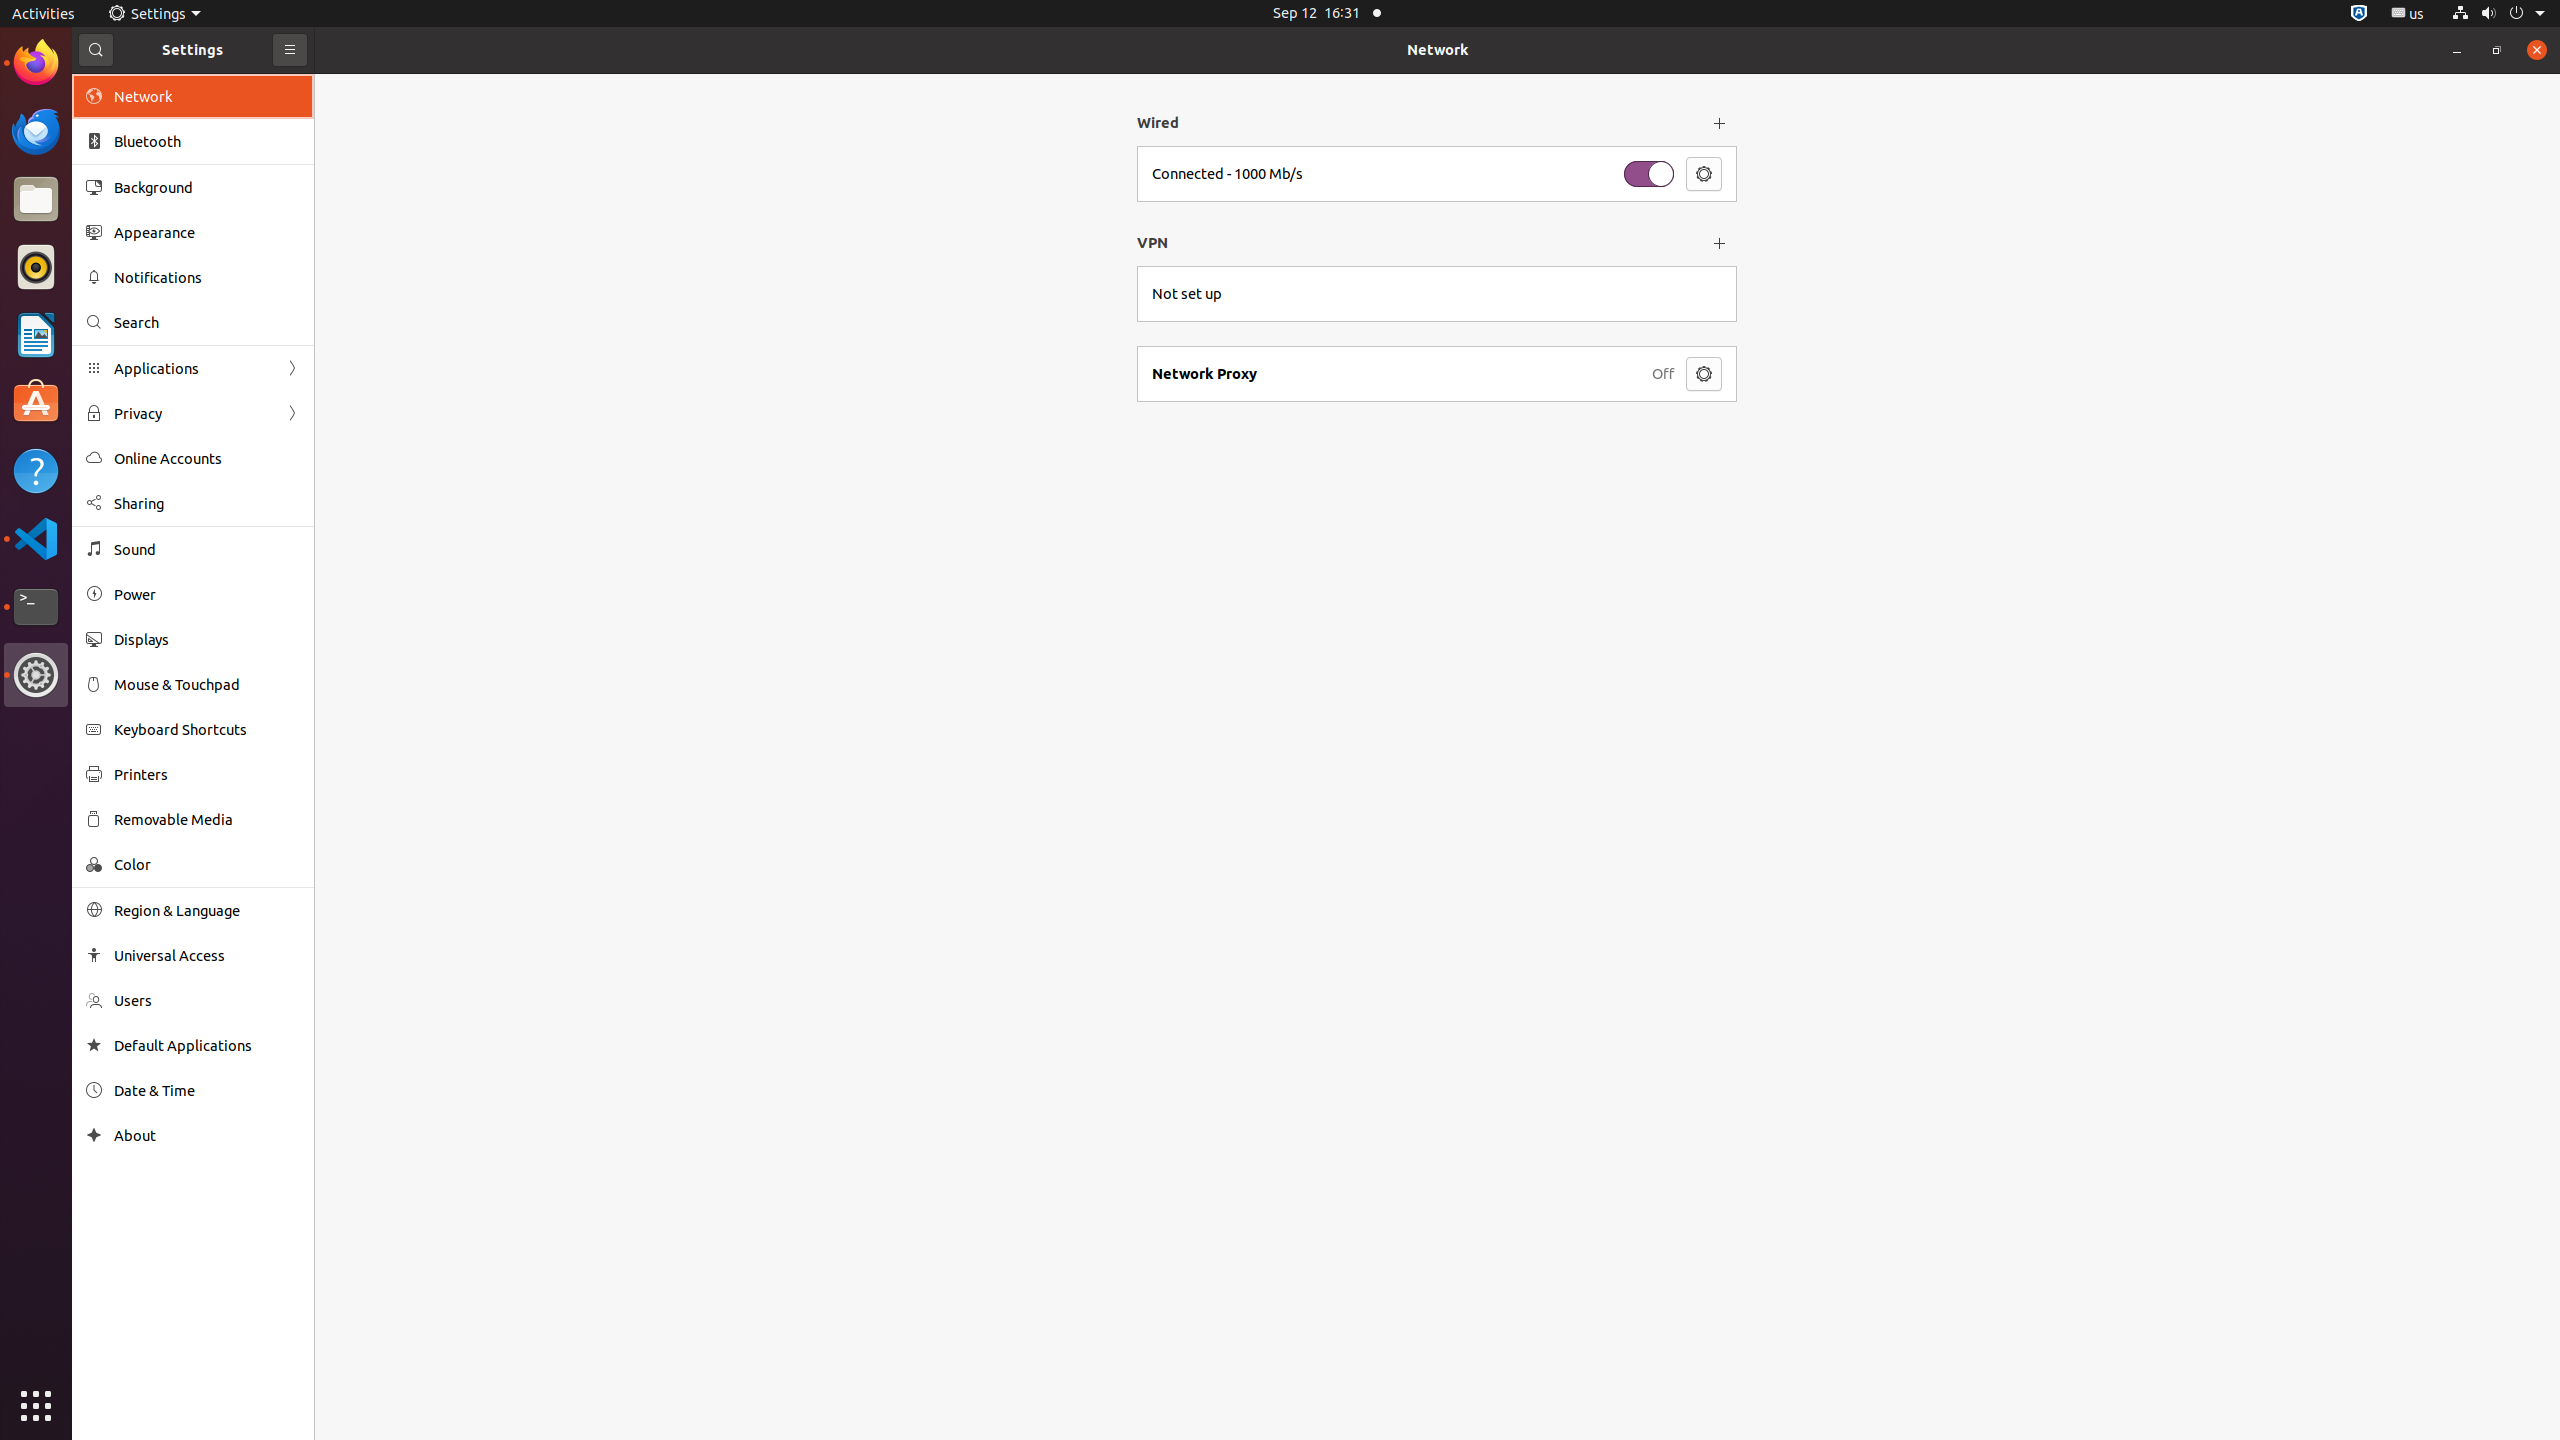 Image resolution: width=2560 pixels, height=1440 pixels. I want to click on Color, so click(207, 864).